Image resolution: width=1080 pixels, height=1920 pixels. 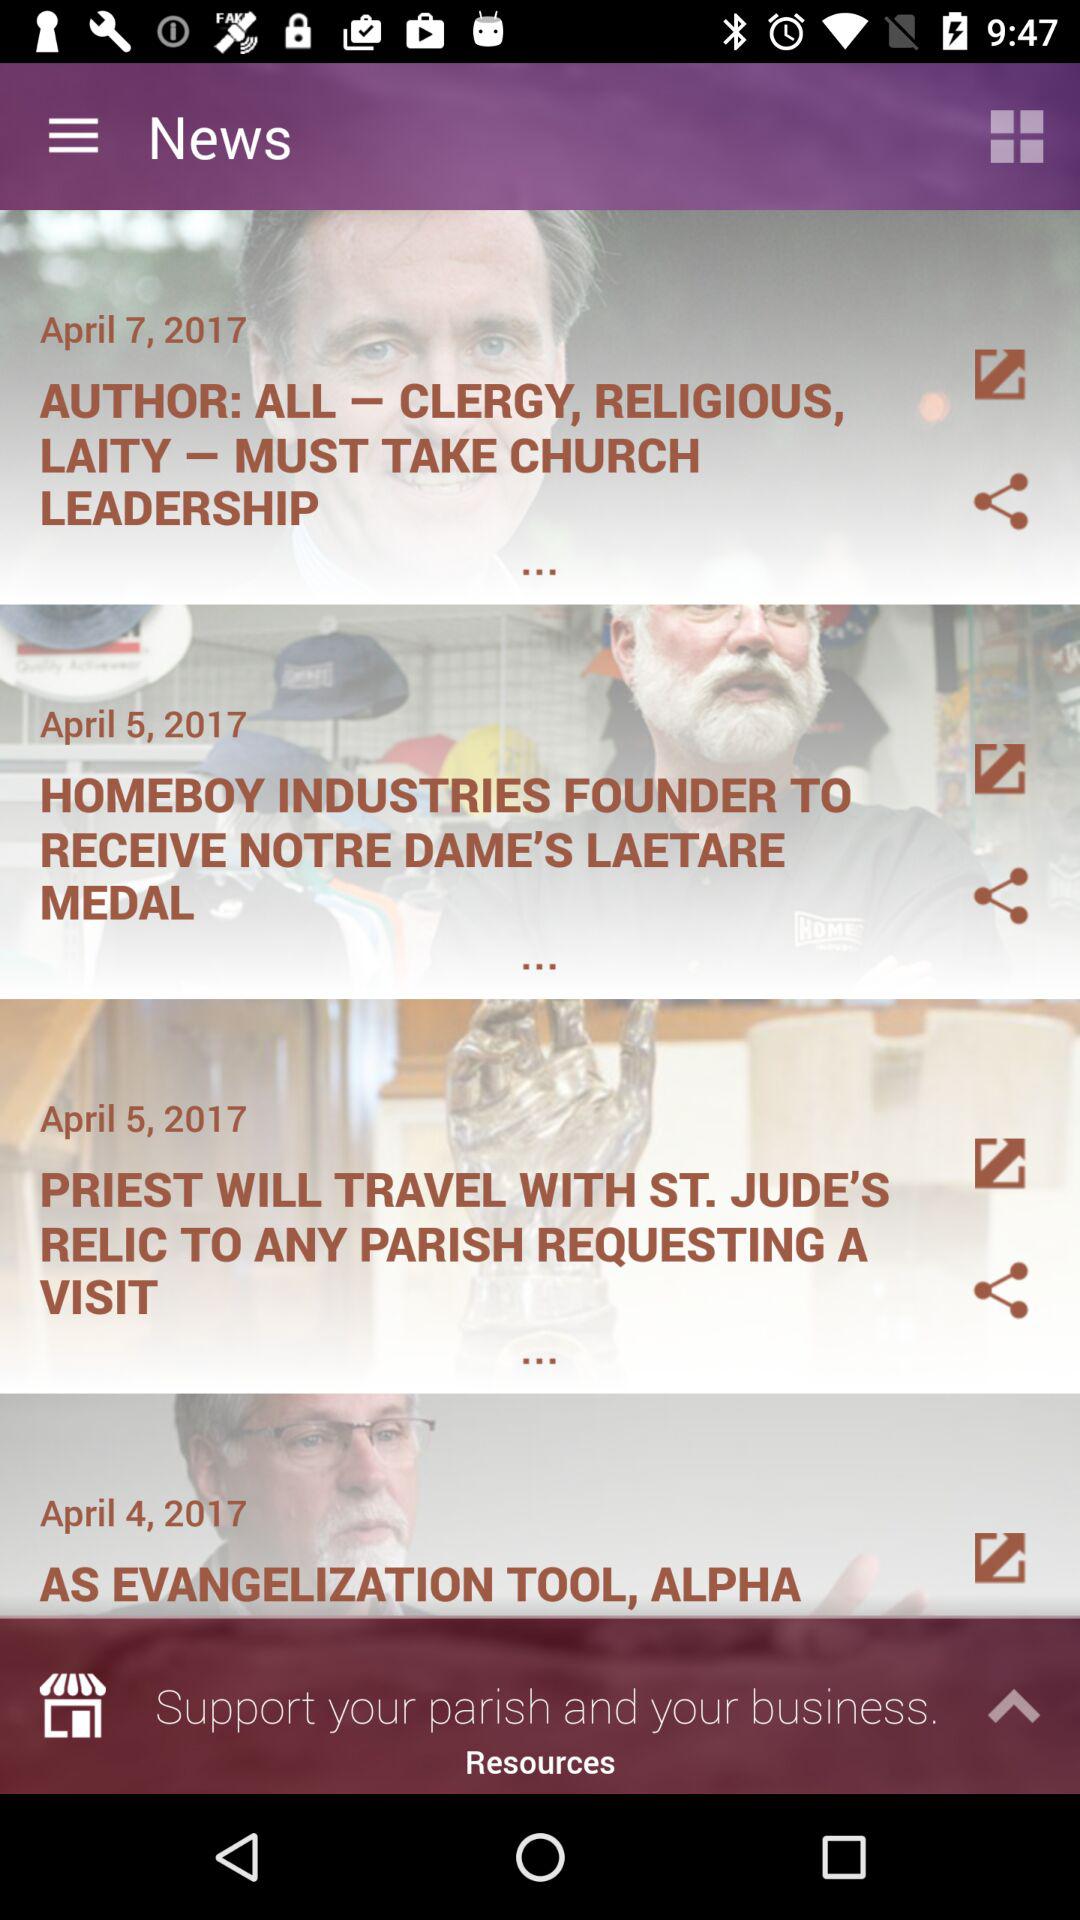 What do you see at coordinates (476, 446) in the screenshot?
I see `open item below april 7, 2017` at bounding box center [476, 446].